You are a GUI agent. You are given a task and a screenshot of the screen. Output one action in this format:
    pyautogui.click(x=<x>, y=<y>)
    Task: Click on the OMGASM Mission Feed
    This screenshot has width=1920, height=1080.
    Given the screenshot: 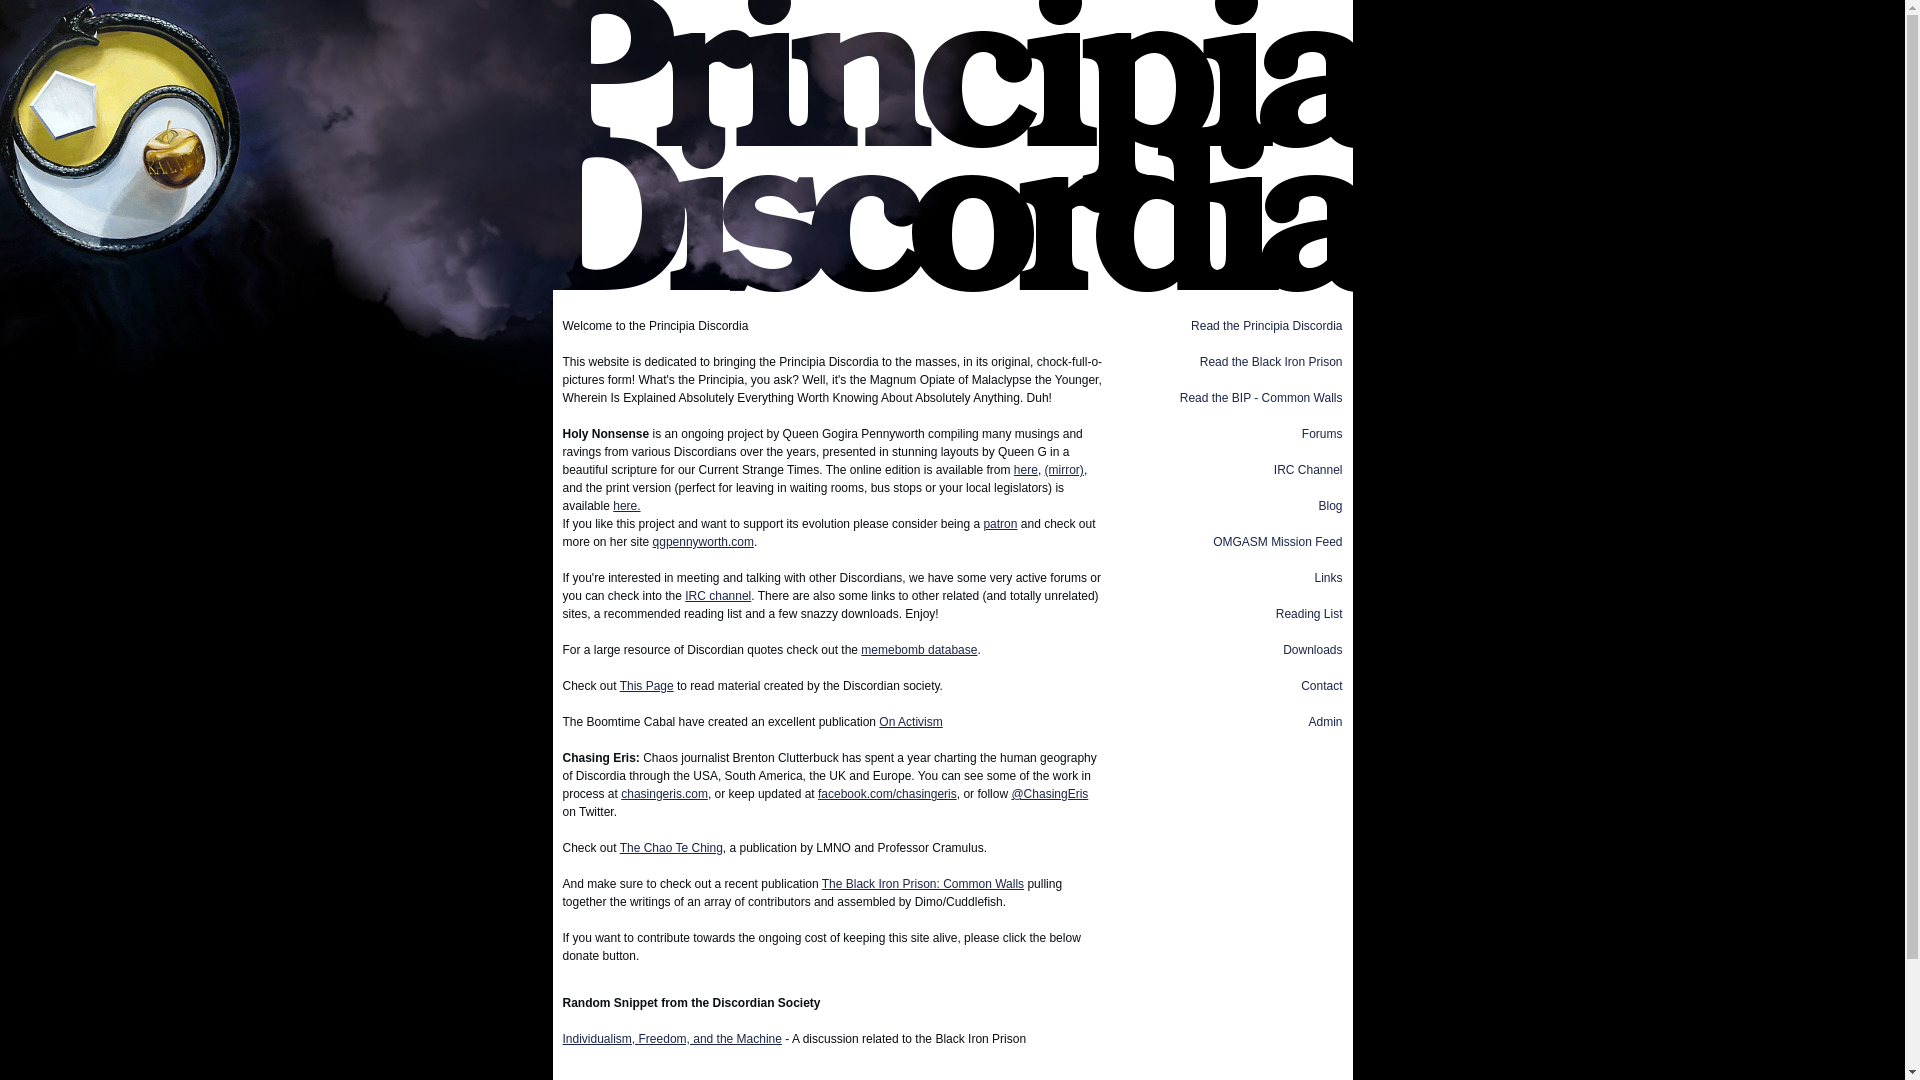 What is the action you would take?
    pyautogui.click(x=1278, y=541)
    